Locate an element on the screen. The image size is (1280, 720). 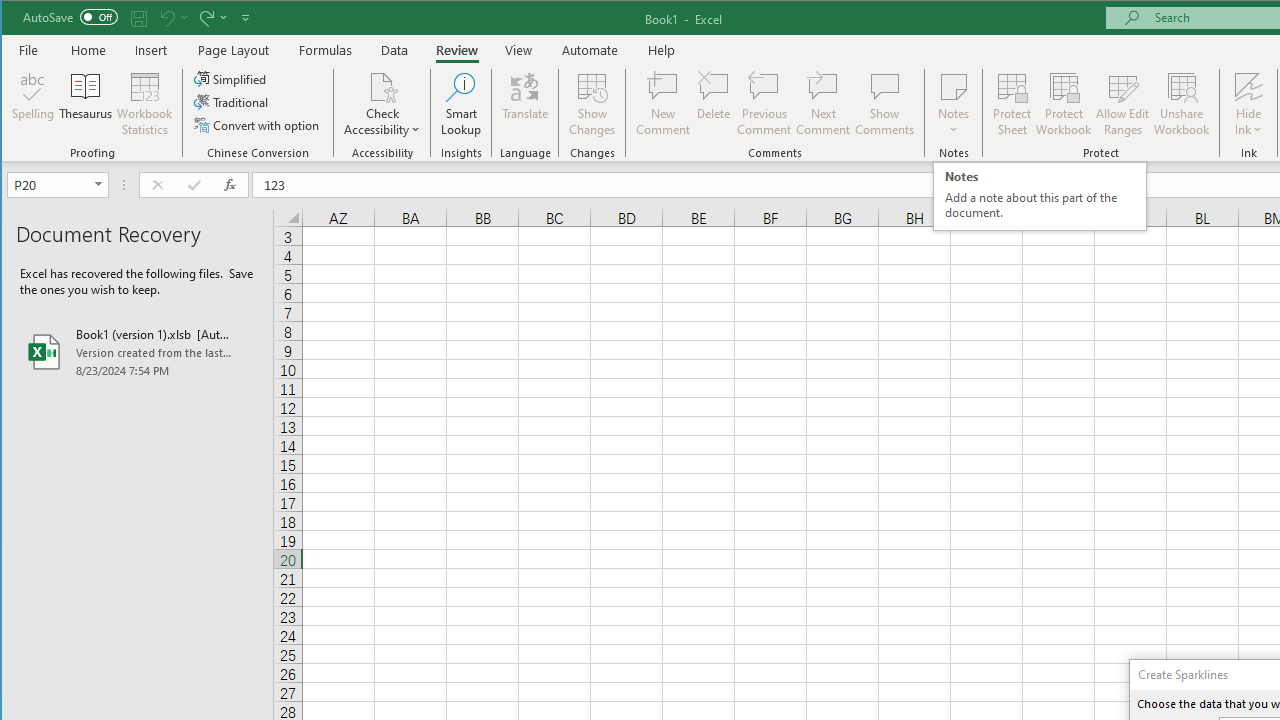
Previous Comment is located at coordinates (764, 104).